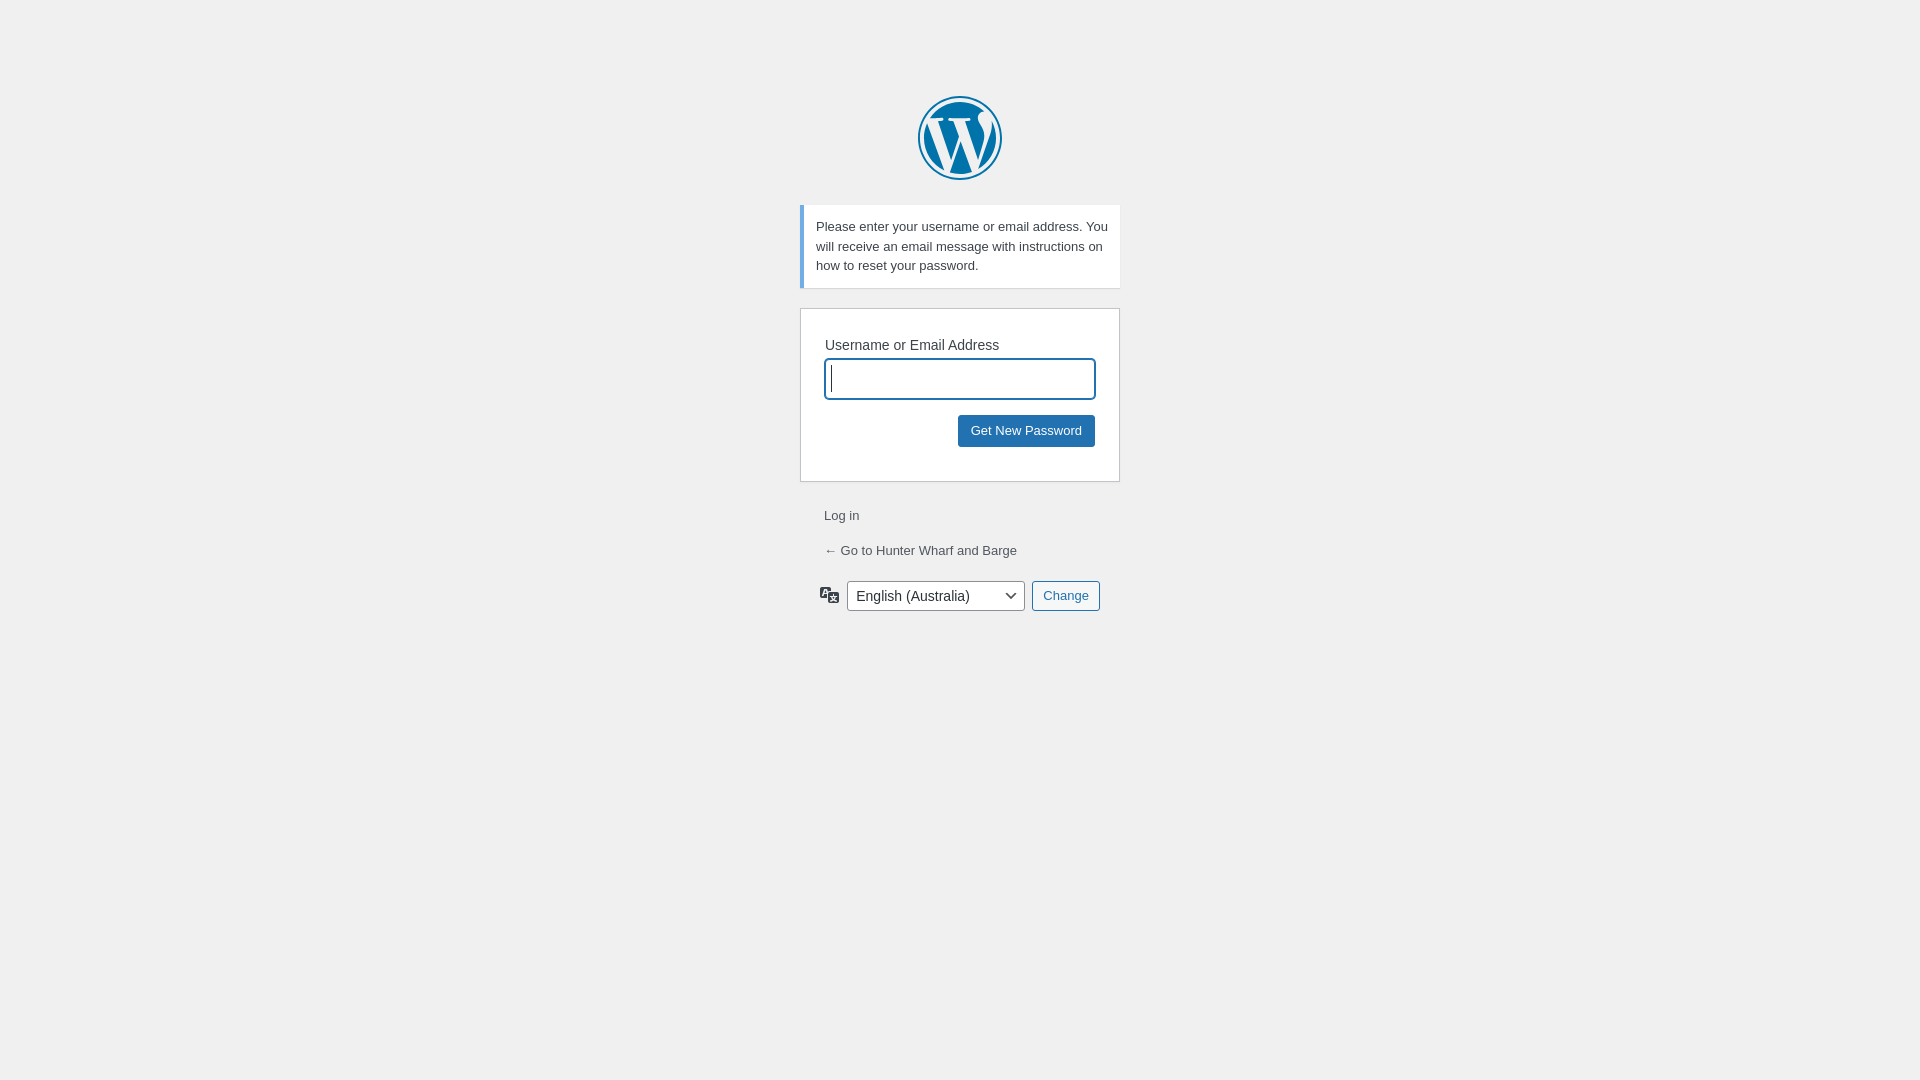 The height and width of the screenshot is (1080, 1920). Describe the element at coordinates (960, 138) in the screenshot. I see `Powered by WordPress` at that location.